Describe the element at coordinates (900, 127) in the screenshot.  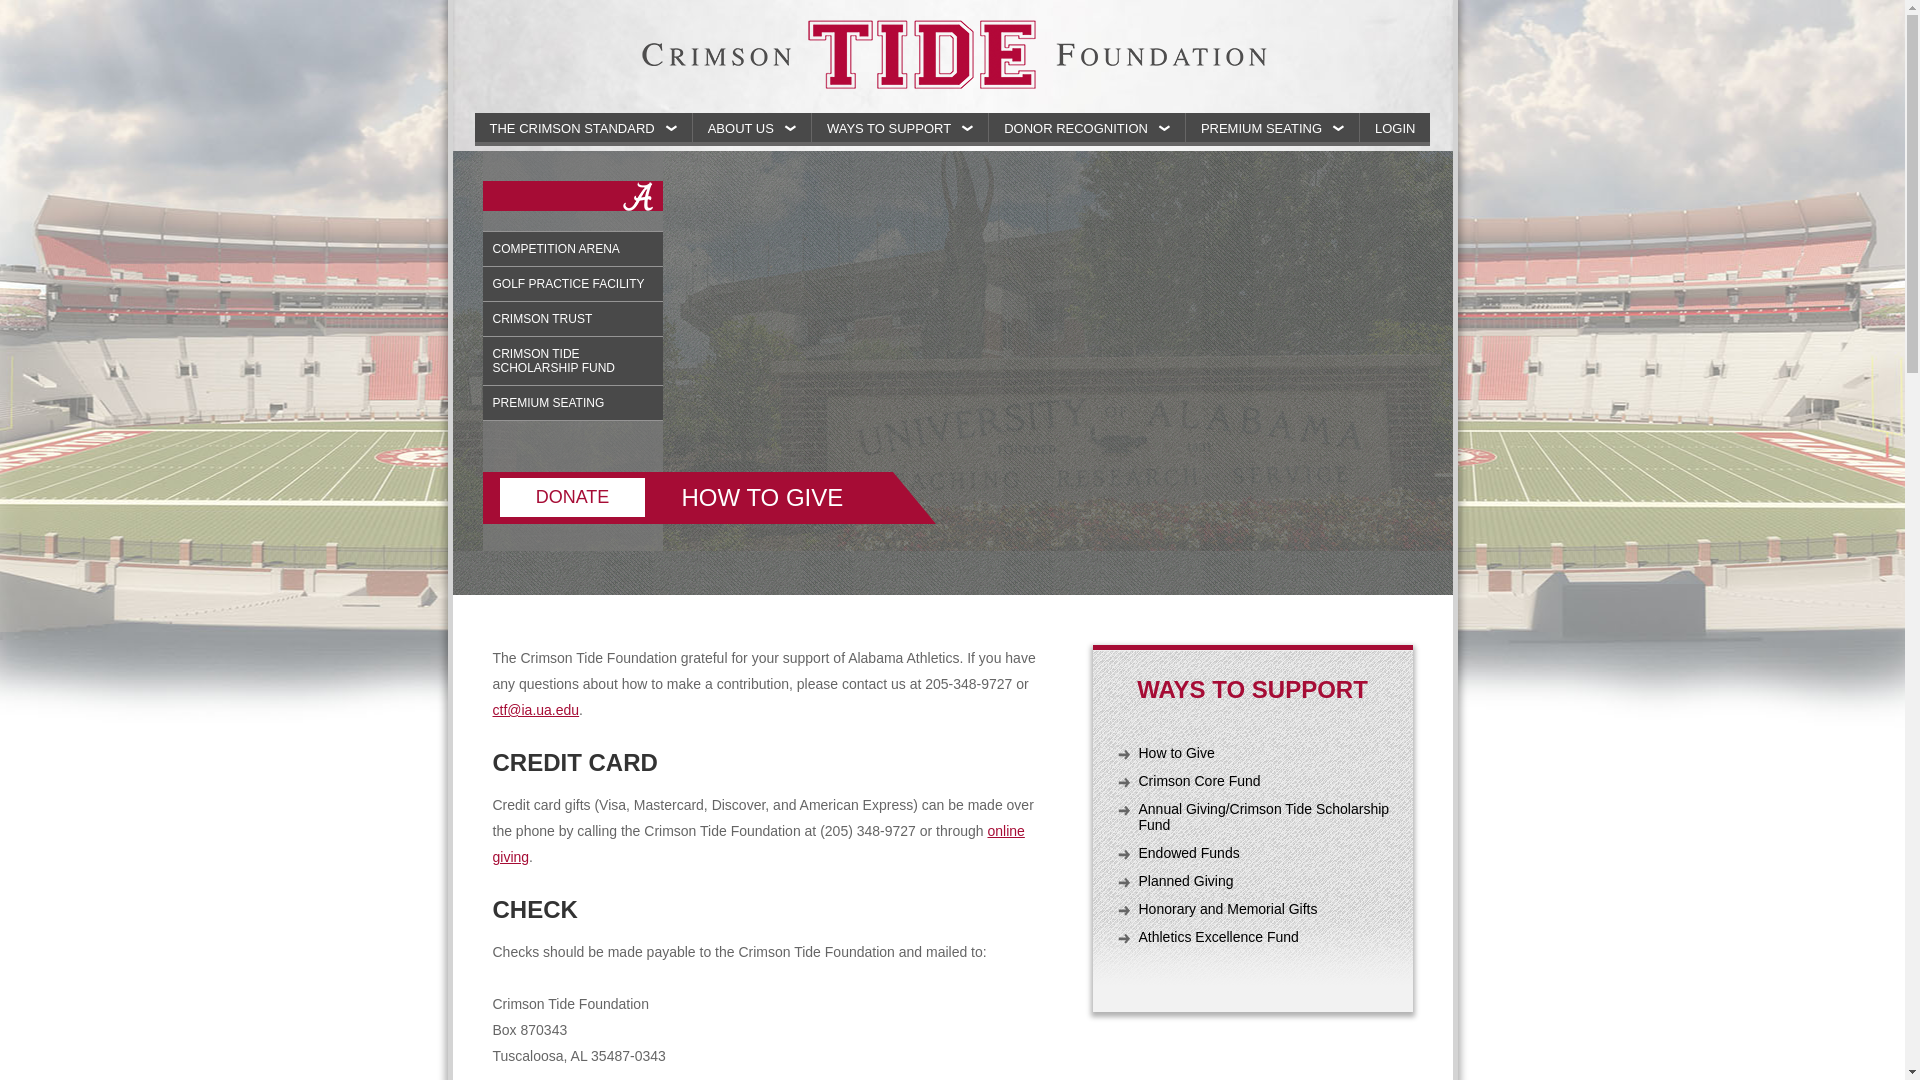
I see `WAYS TO SUPPORT` at that location.